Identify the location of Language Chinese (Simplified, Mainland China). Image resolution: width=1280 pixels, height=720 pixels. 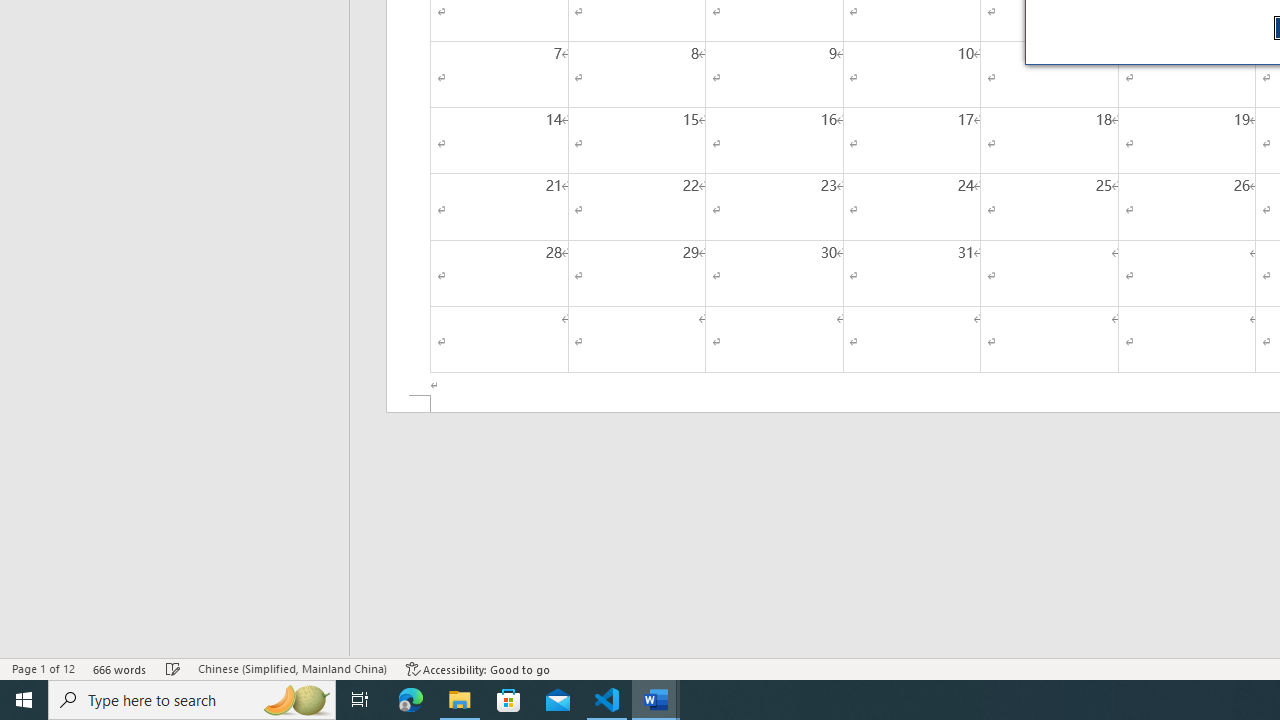
(292, 668).